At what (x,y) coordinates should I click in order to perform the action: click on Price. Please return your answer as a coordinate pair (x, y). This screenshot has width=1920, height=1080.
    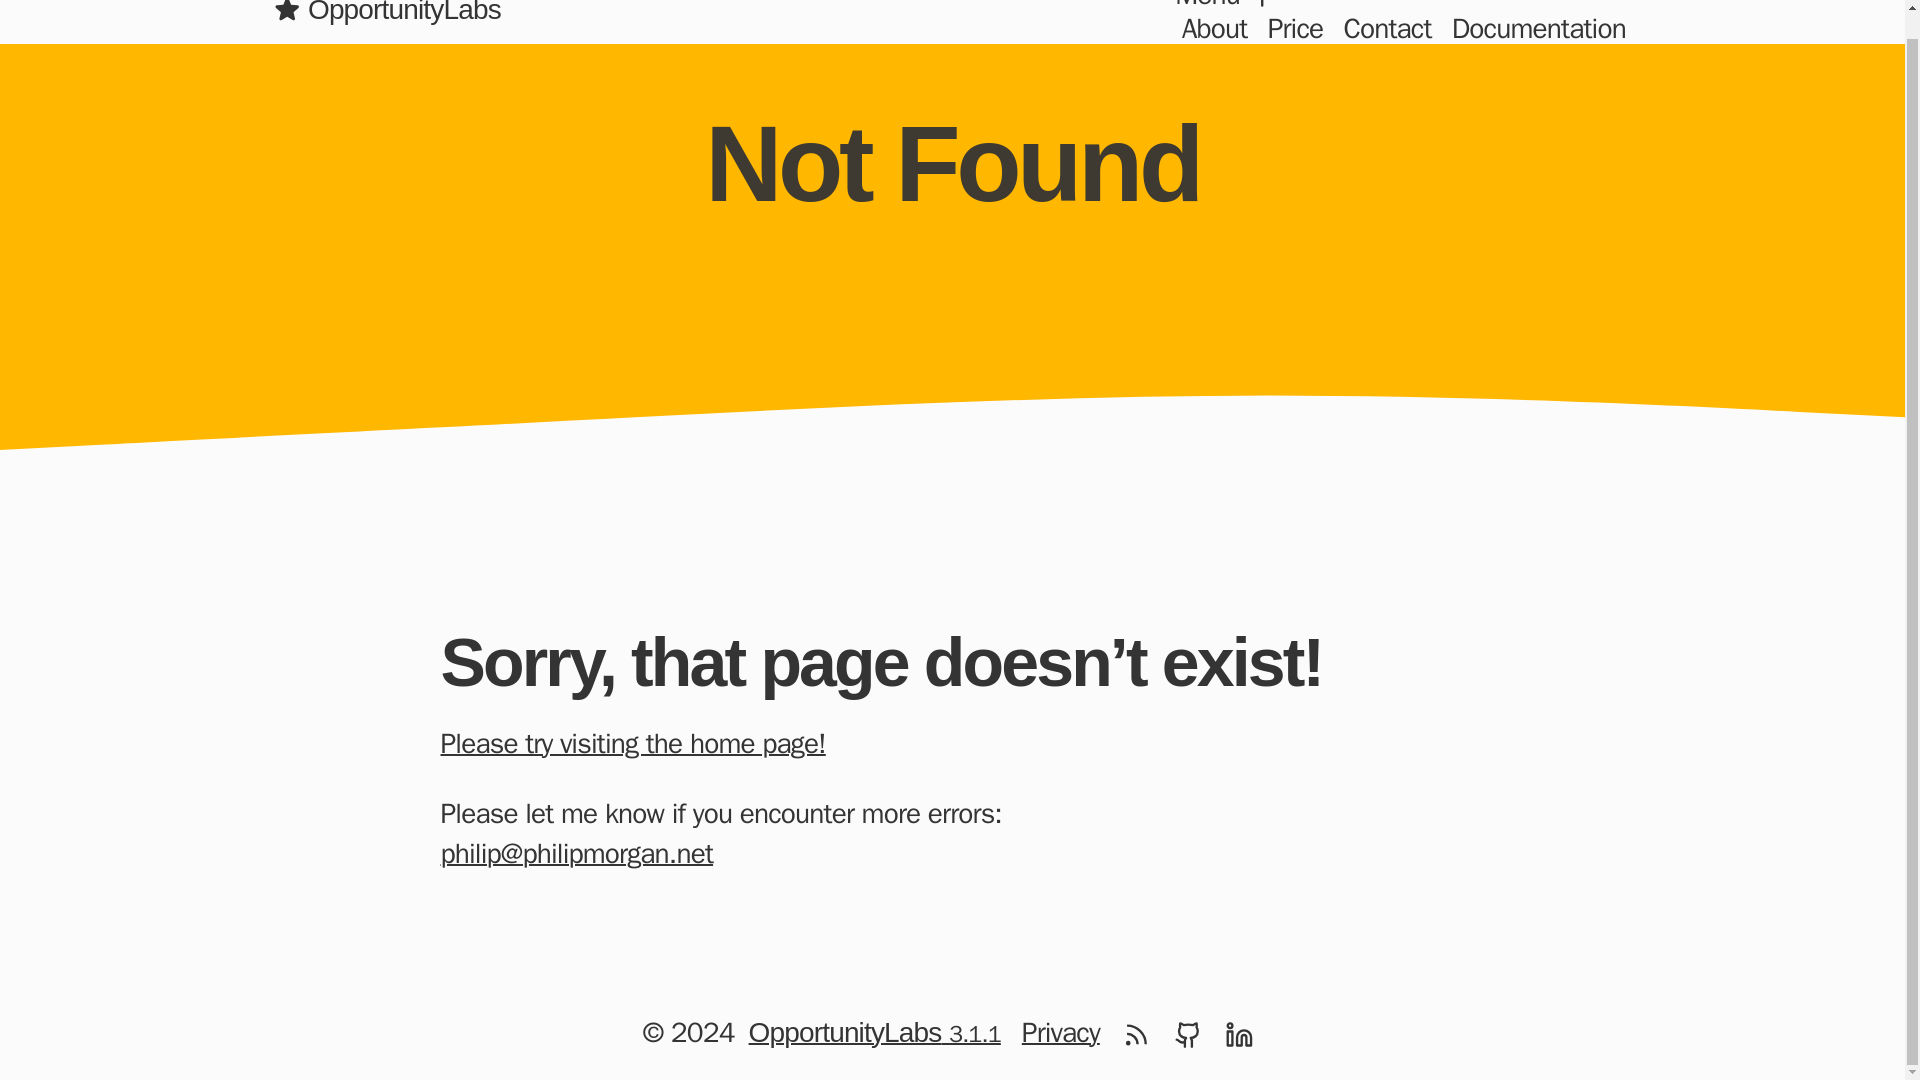
    Looking at the image, I should click on (1296, 29).